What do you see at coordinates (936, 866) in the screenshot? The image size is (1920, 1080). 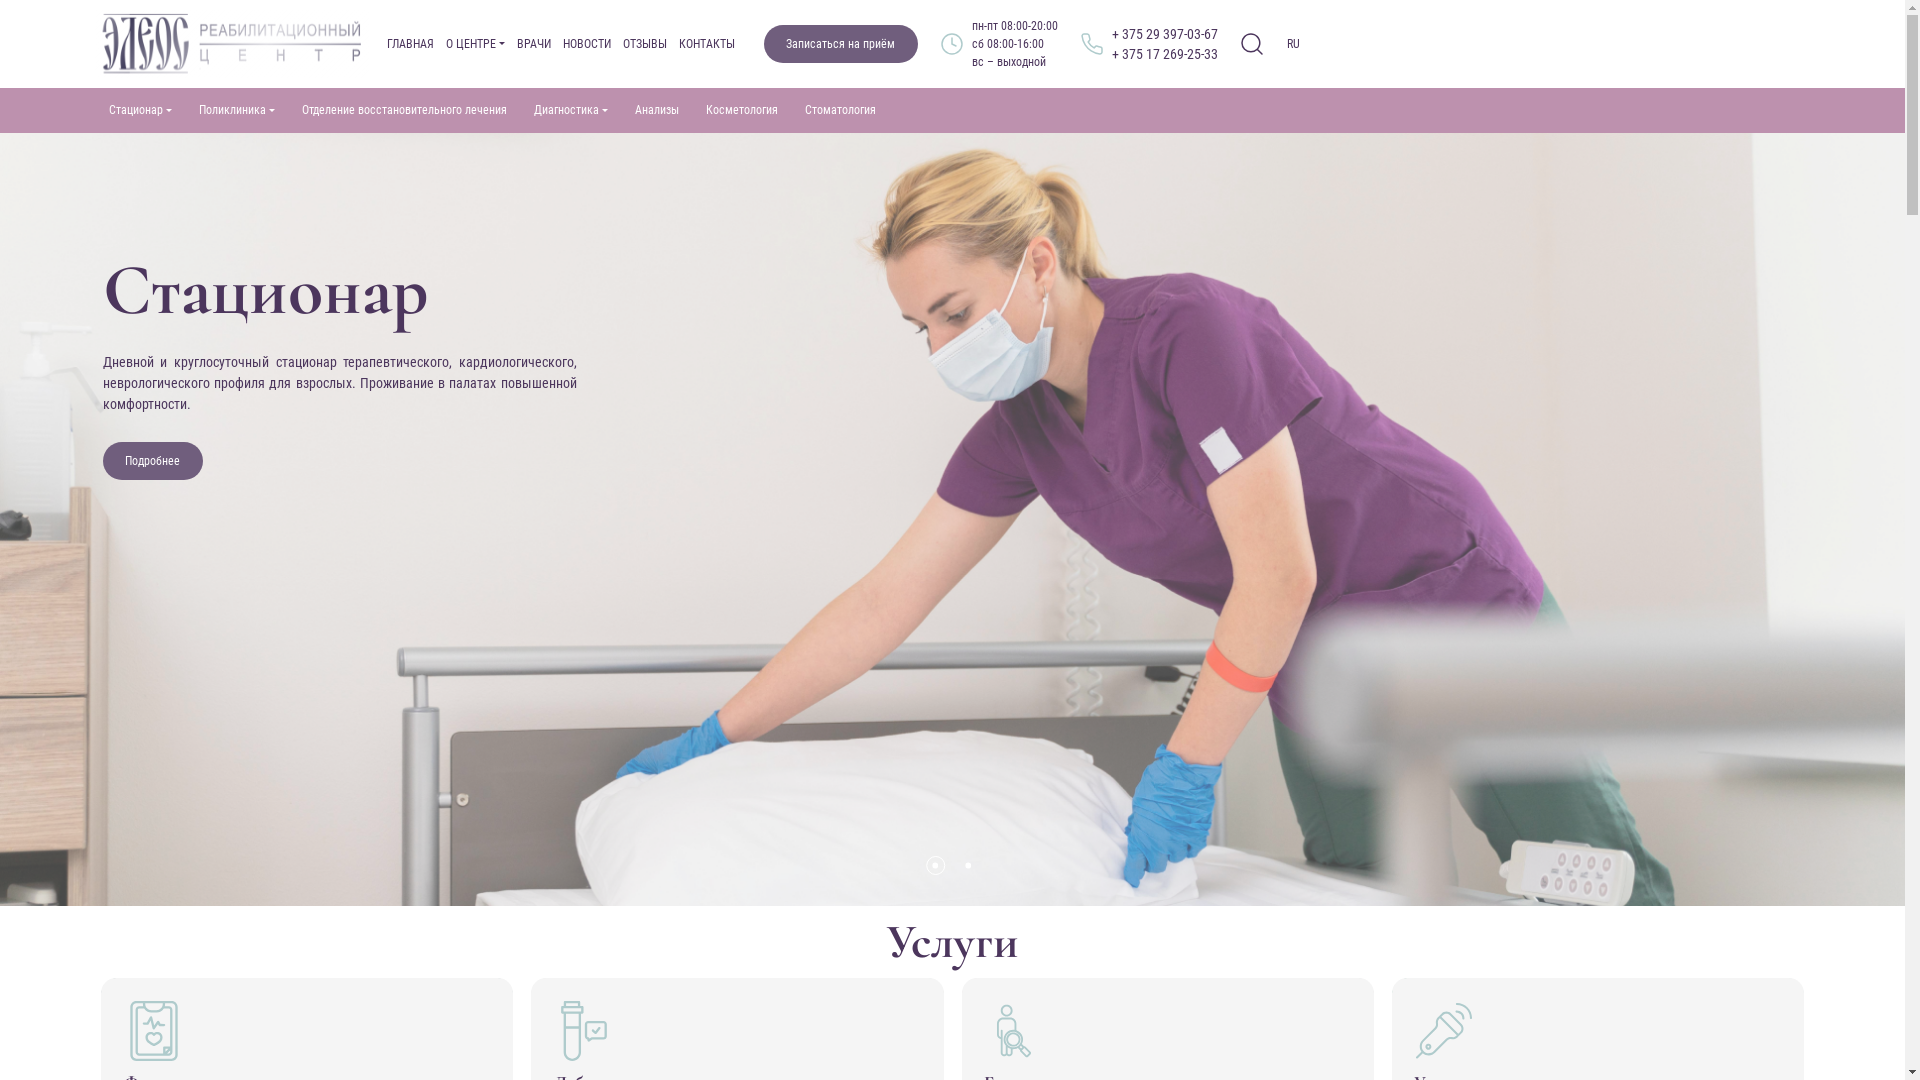 I see `1` at bounding box center [936, 866].